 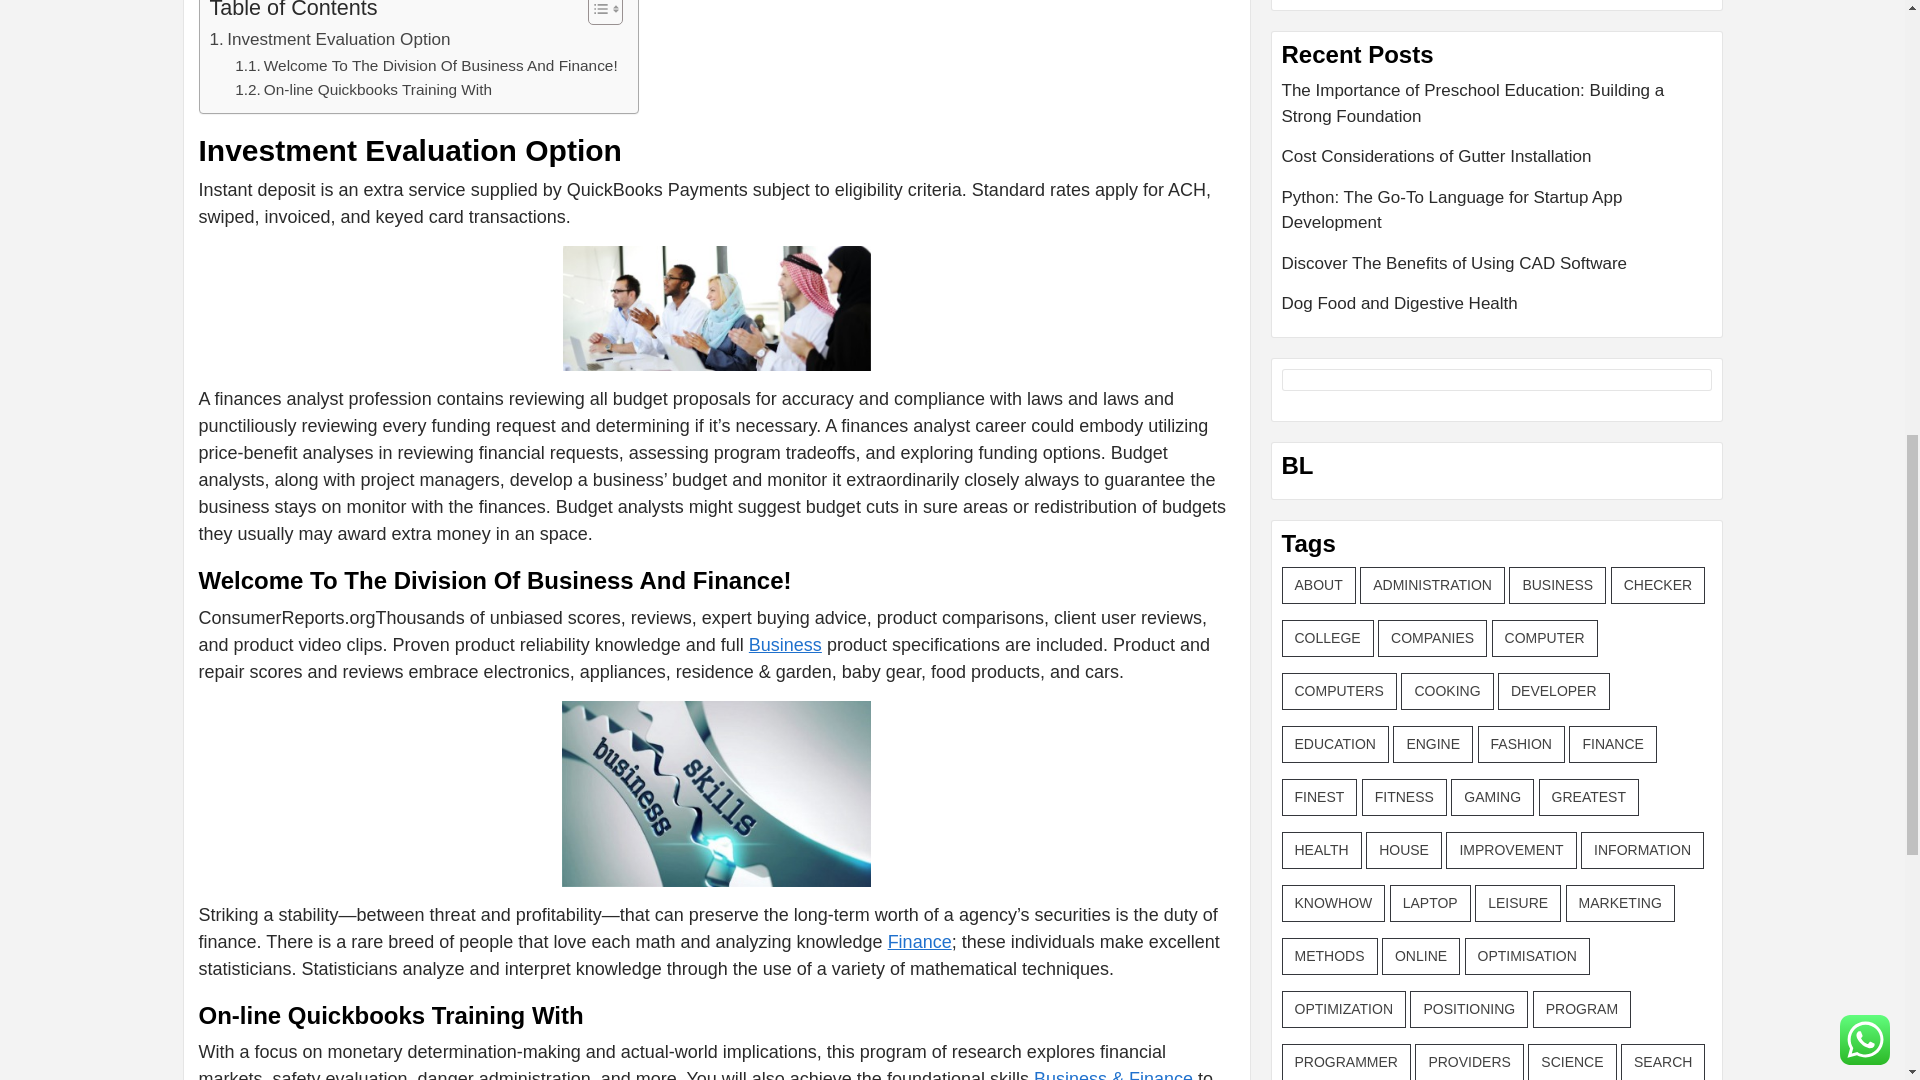 What do you see at coordinates (1497, 164) in the screenshot?
I see `Cost Considerations of Gutter Installation` at bounding box center [1497, 164].